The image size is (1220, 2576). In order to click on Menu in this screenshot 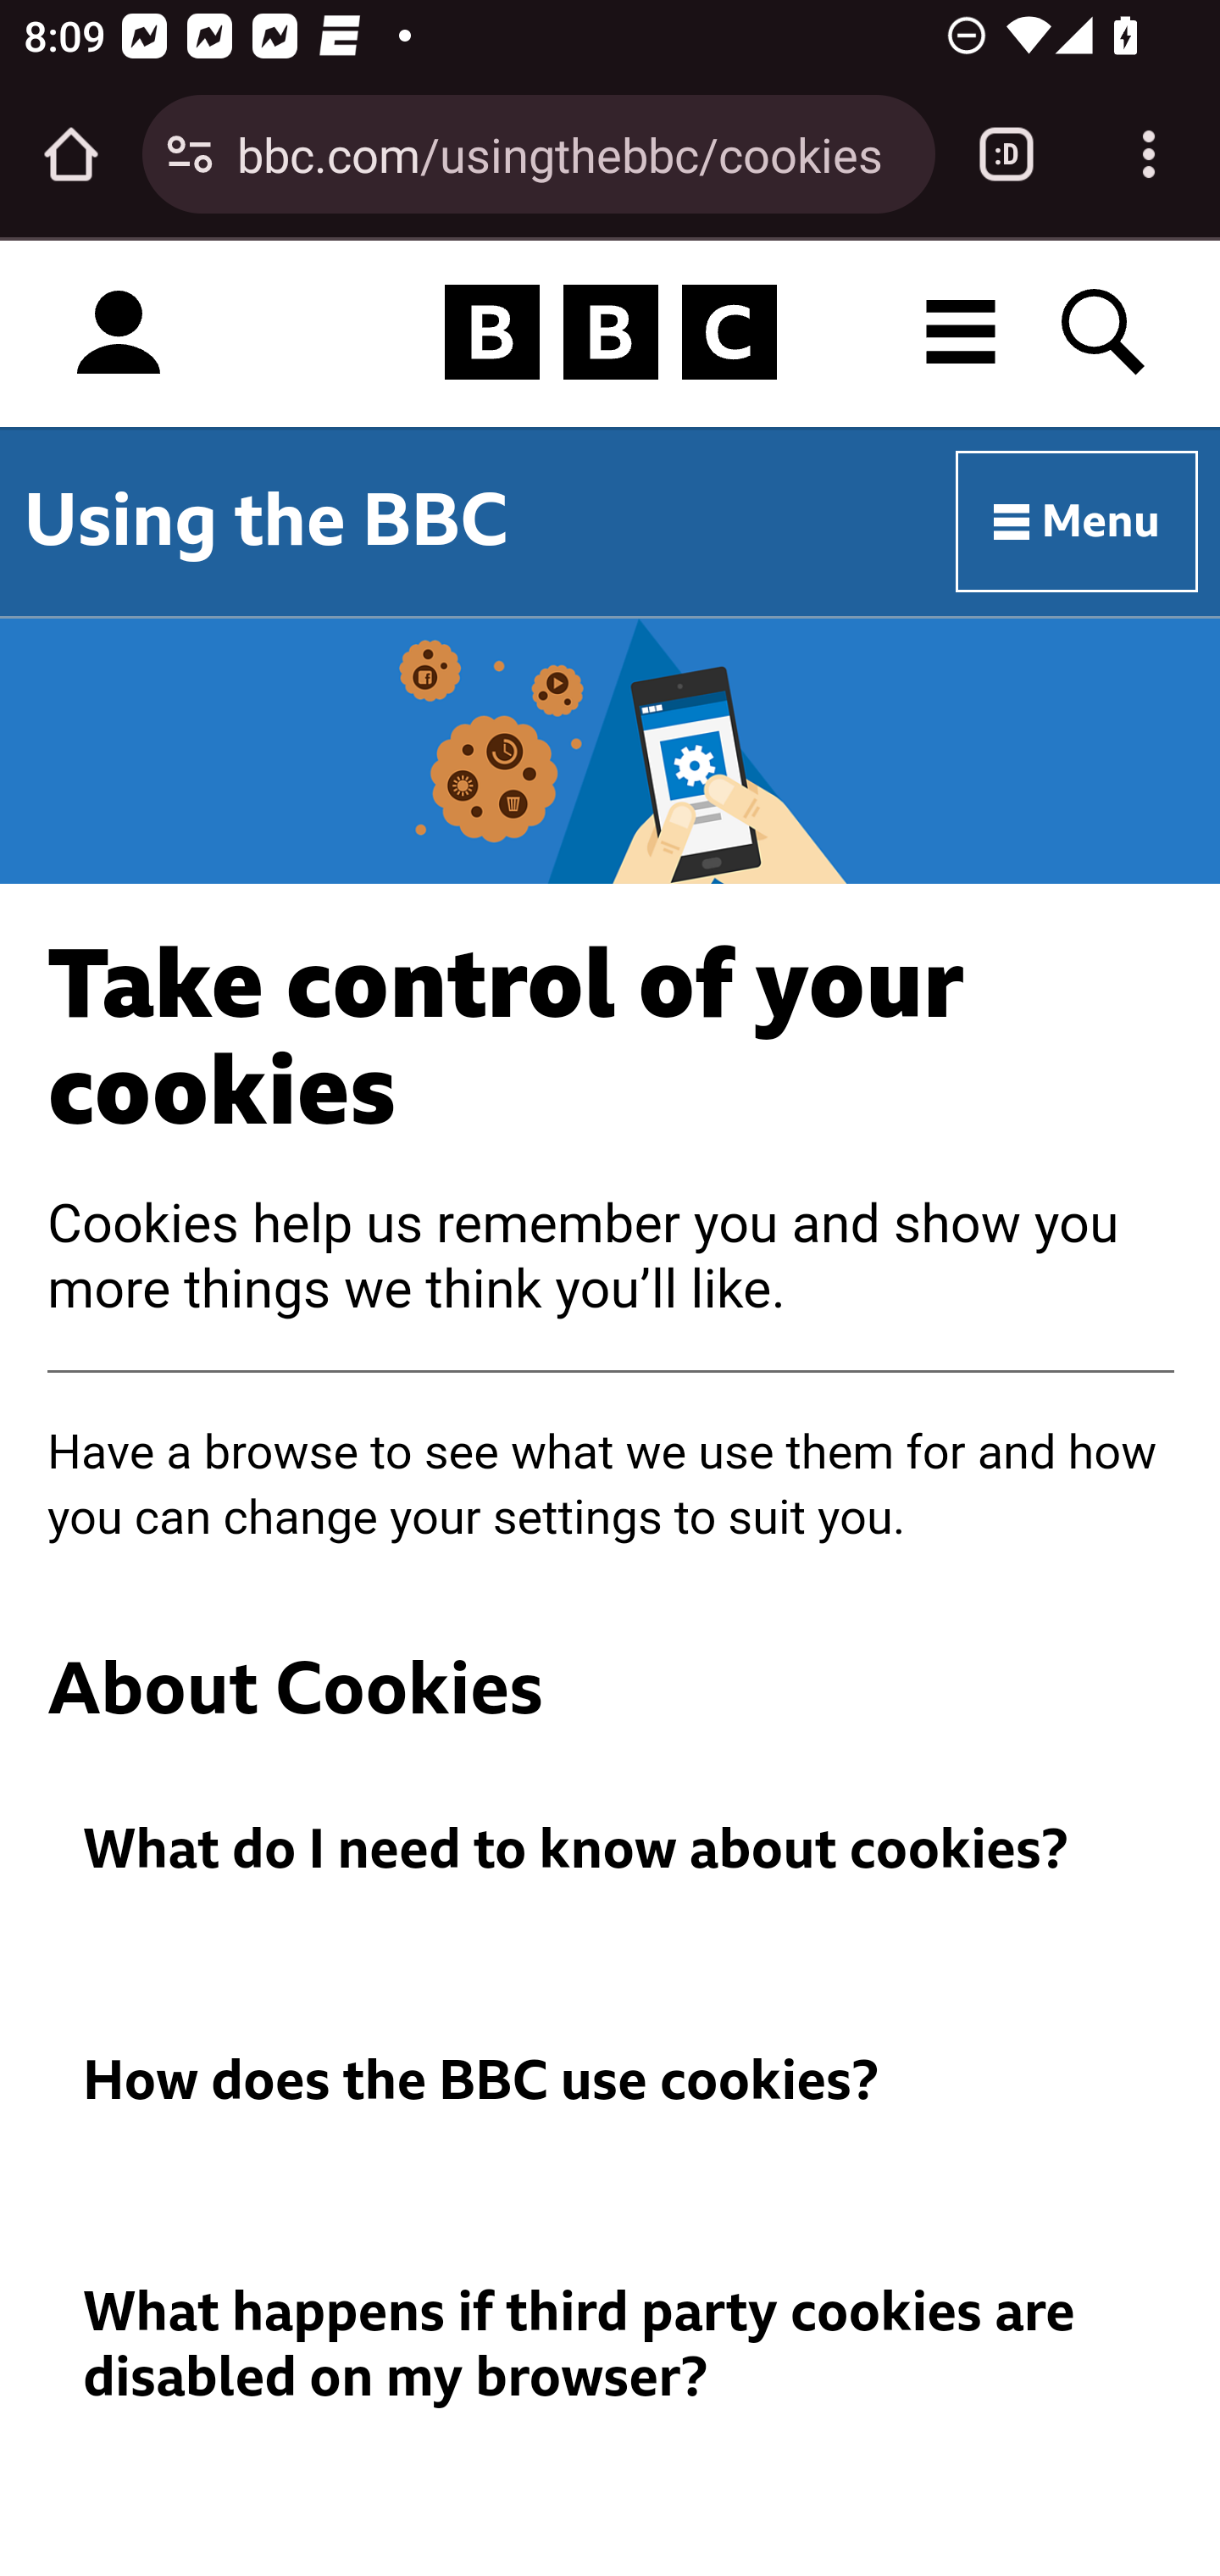, I will do `click(1078, 522)`.